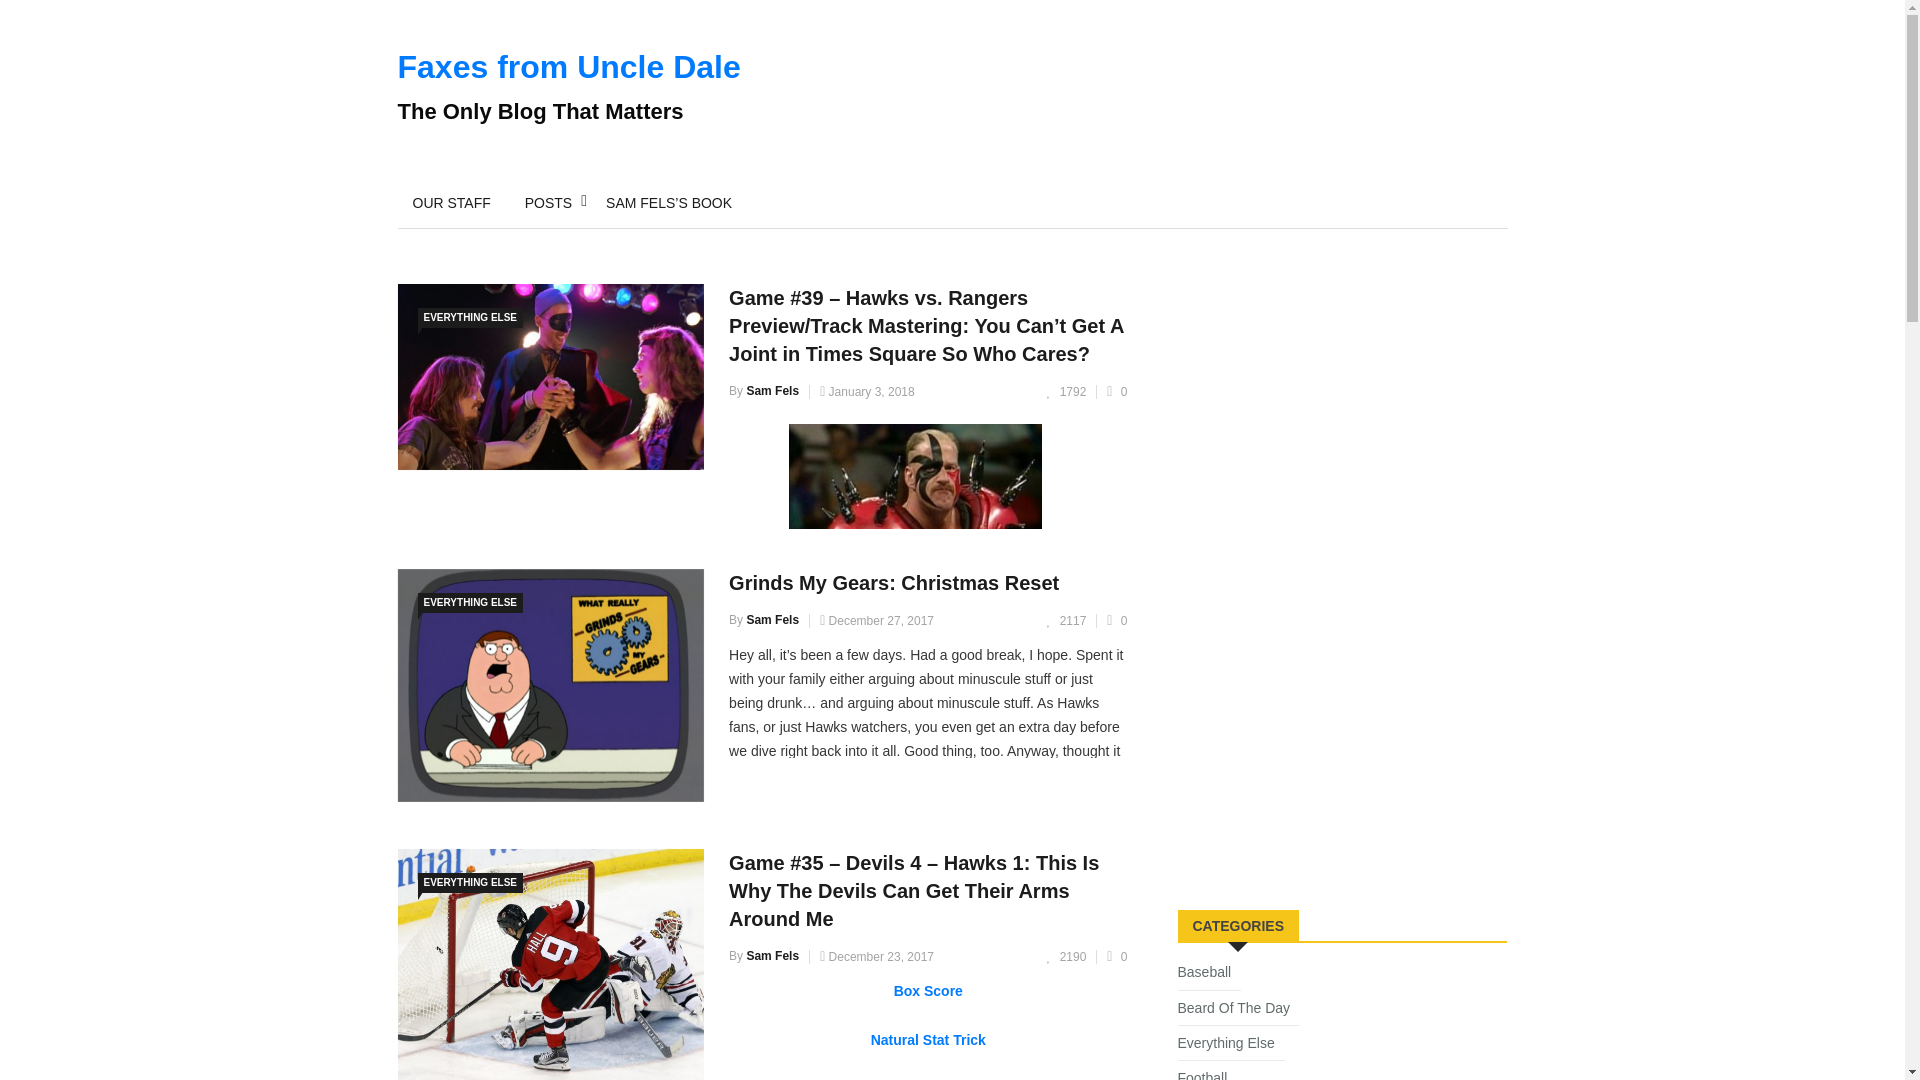 Image resolution: width=1920 pixels, height=1080 pixels. I want to click on Sam Fels, so click(772, 620).